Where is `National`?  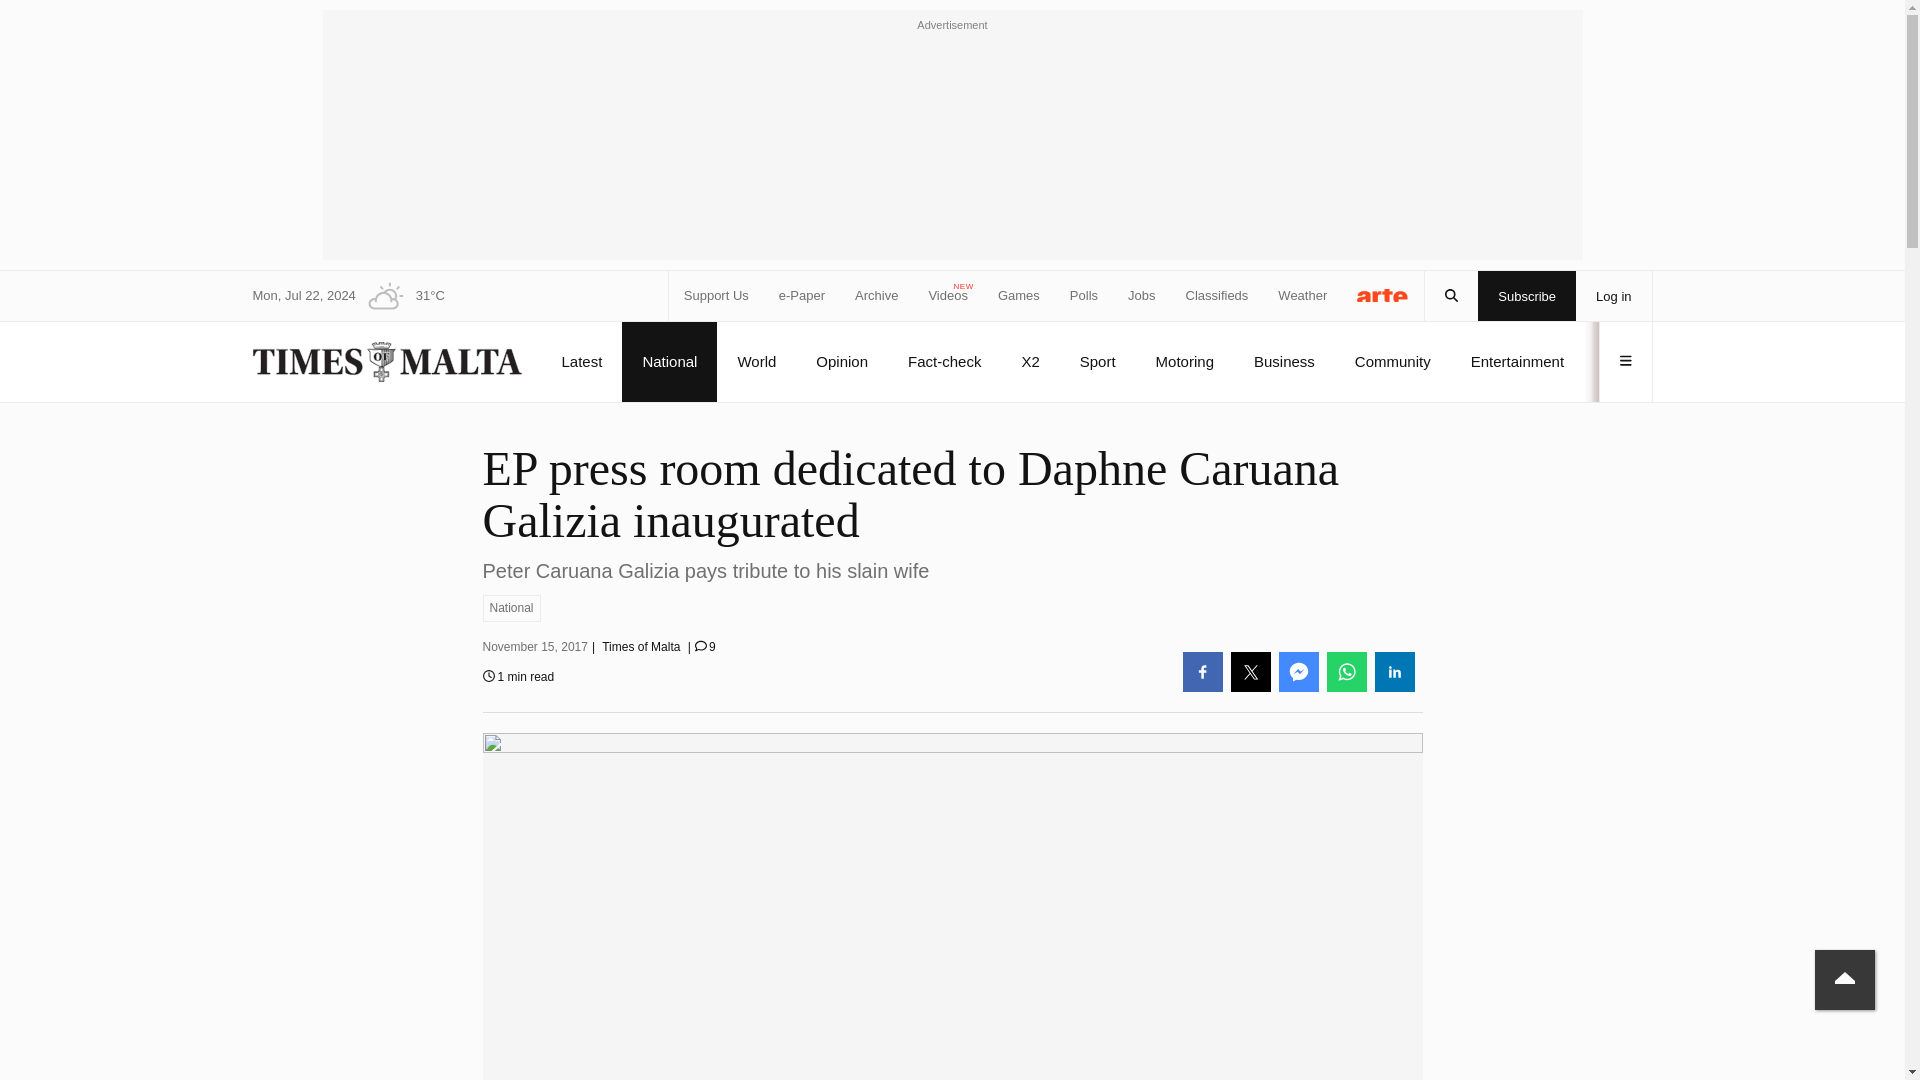
National is located at coordinates (510, 608).